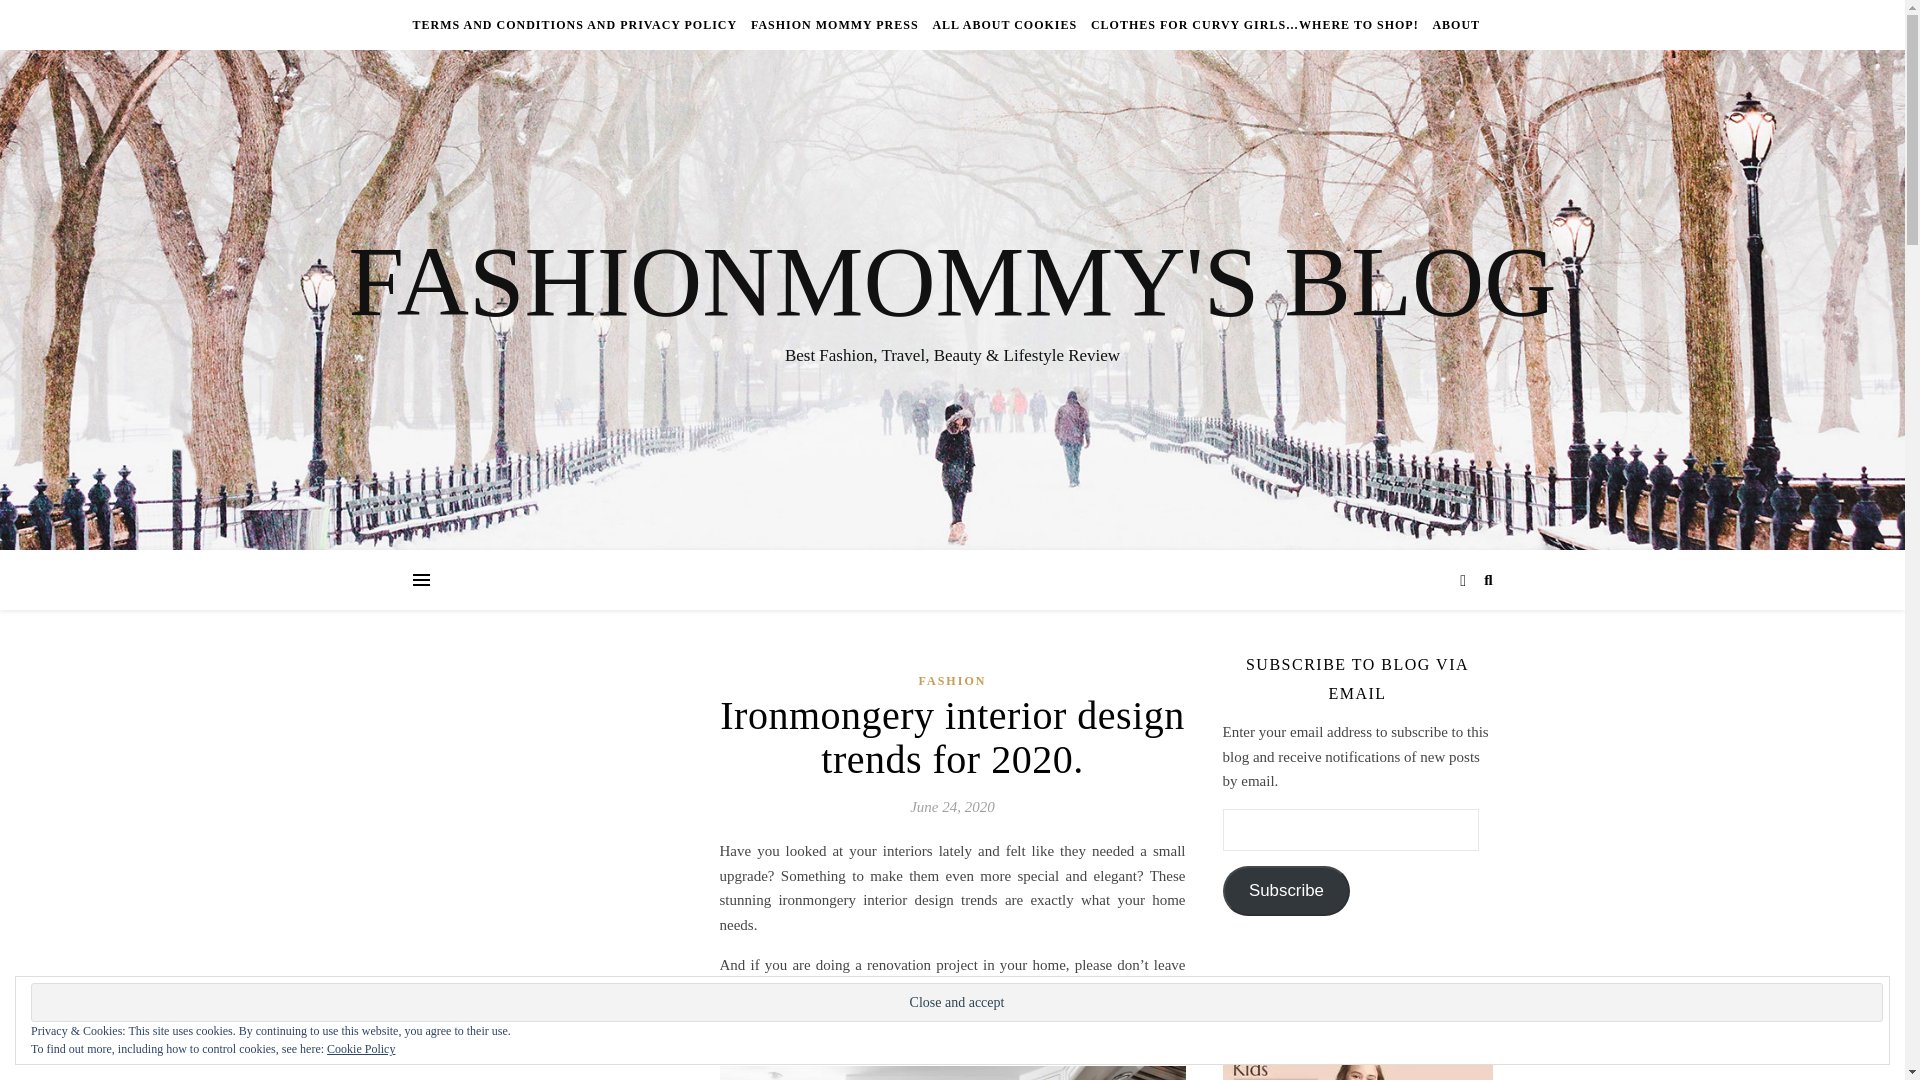  What do you see at coordinates (576, 24) in the screenshot?
I see `TERMS AND CONDITIONS AND PRIVACY POLICY` at bounding box center [576, 24].